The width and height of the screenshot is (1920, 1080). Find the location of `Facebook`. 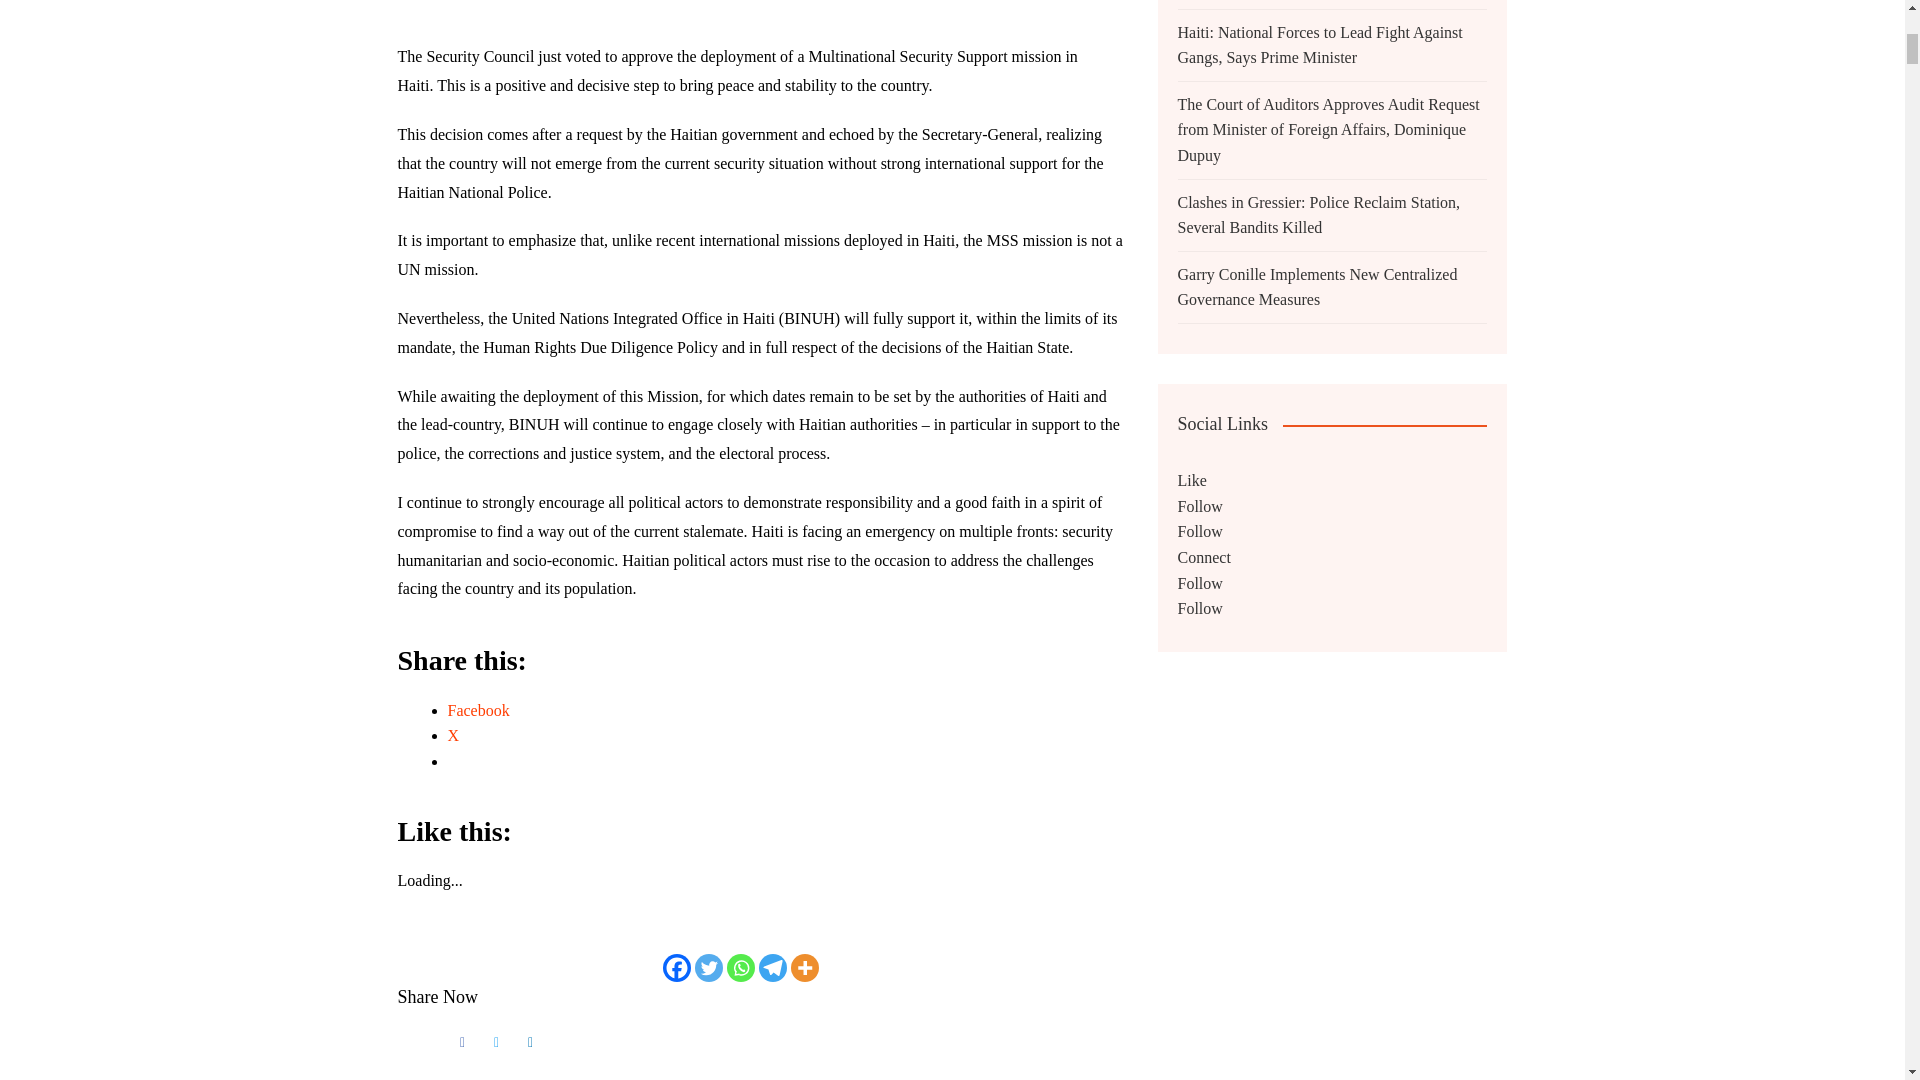

Facebook is located at coordinates (676, 967).